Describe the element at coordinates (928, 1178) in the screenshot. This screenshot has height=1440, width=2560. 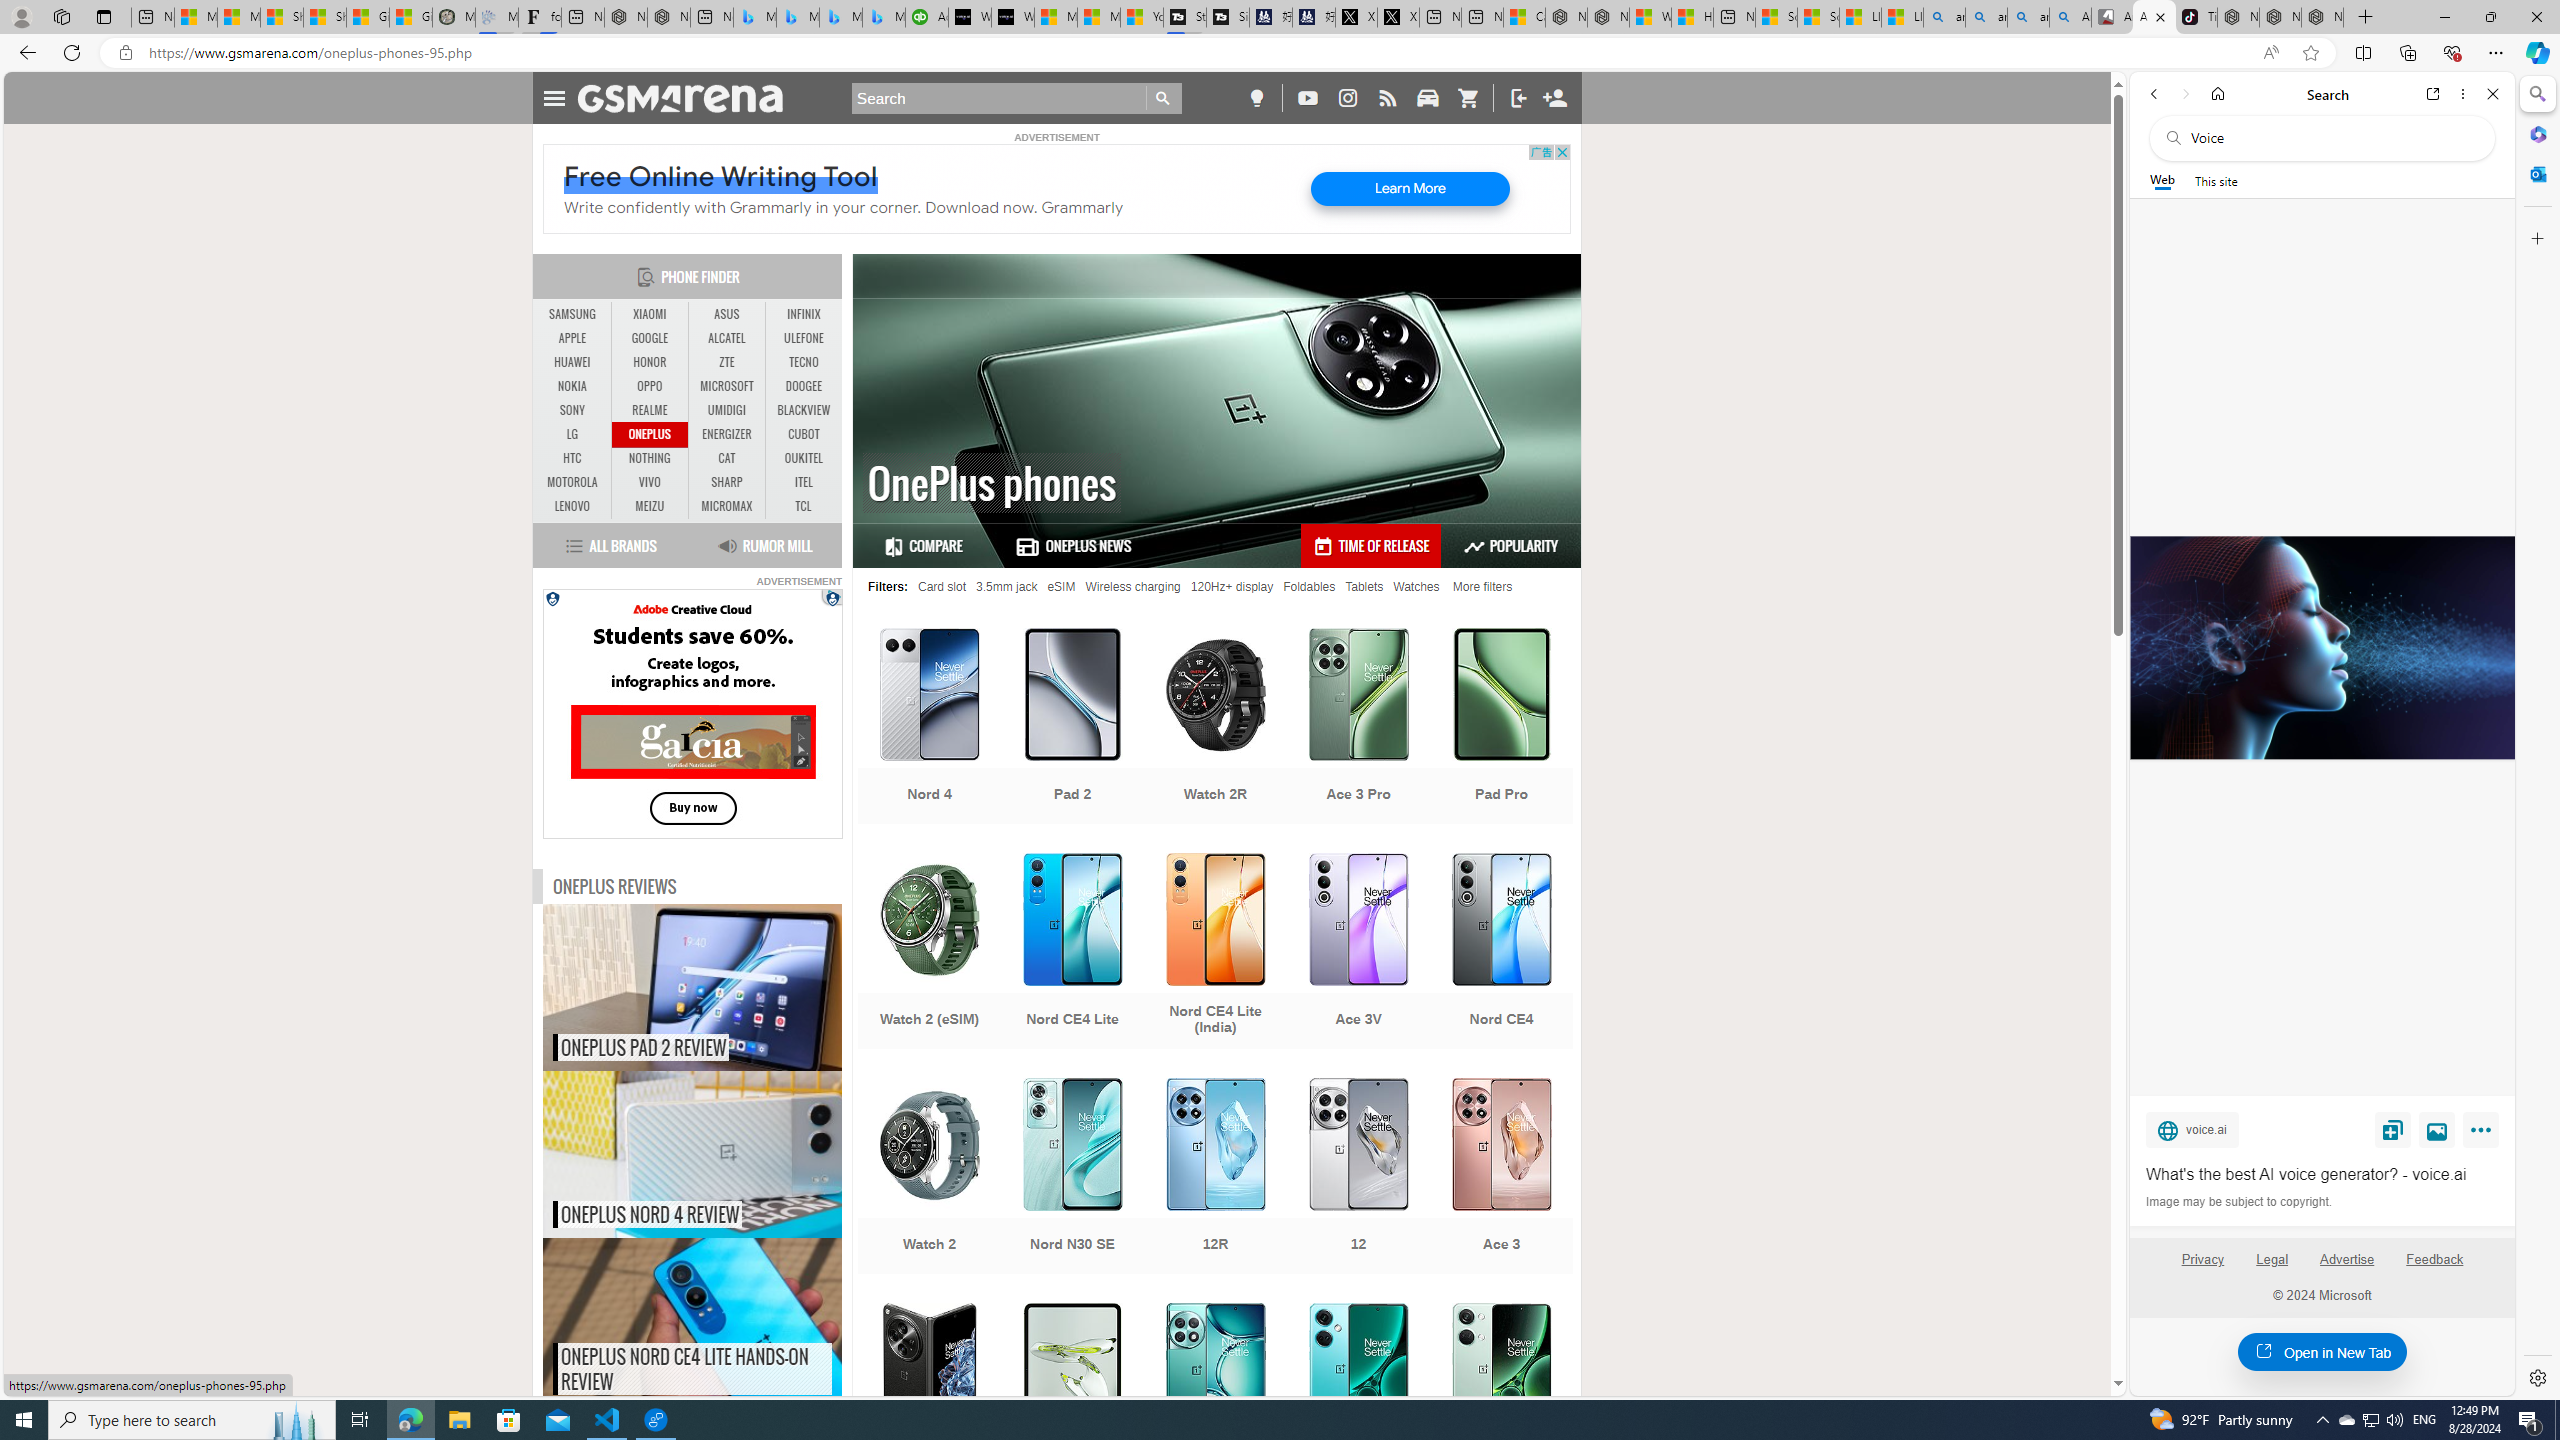
I see `Watch 2` at that location.